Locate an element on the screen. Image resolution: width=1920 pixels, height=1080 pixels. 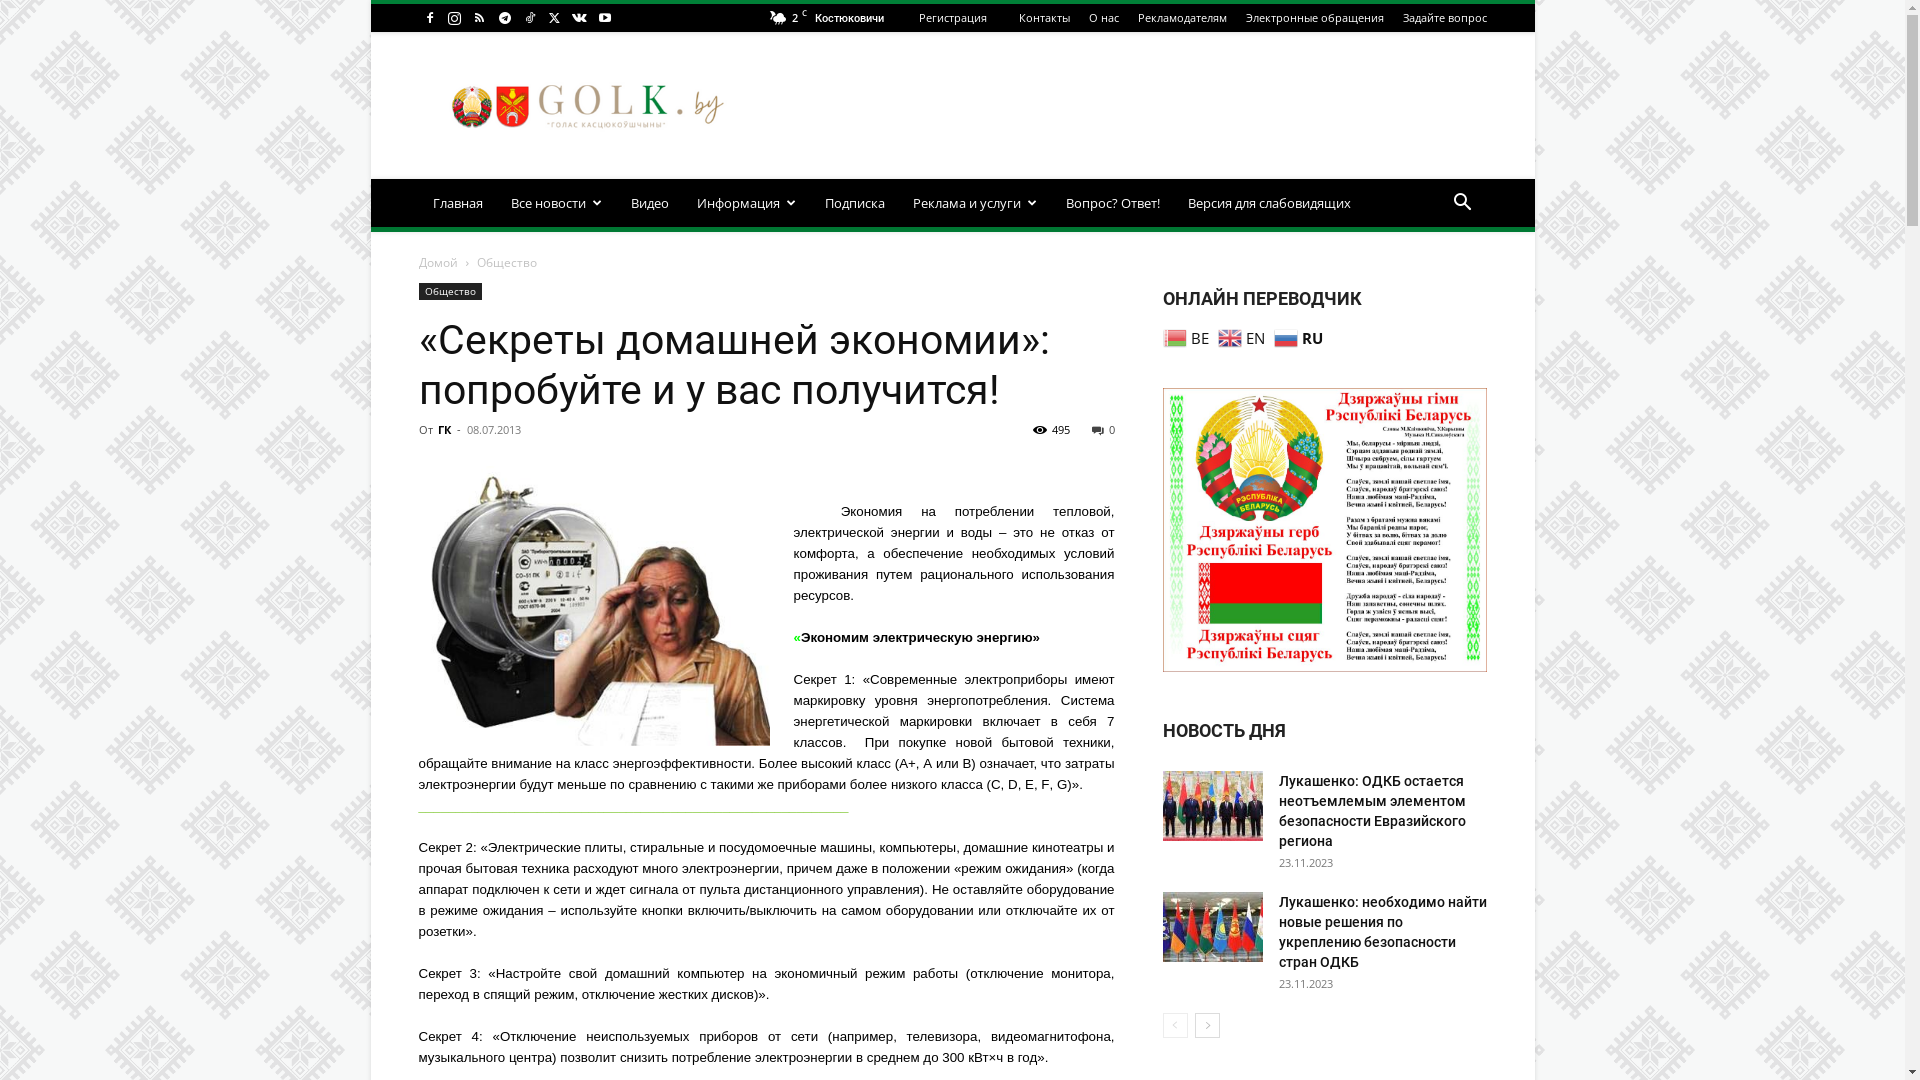
0 is located at coordinates (1104, 430).